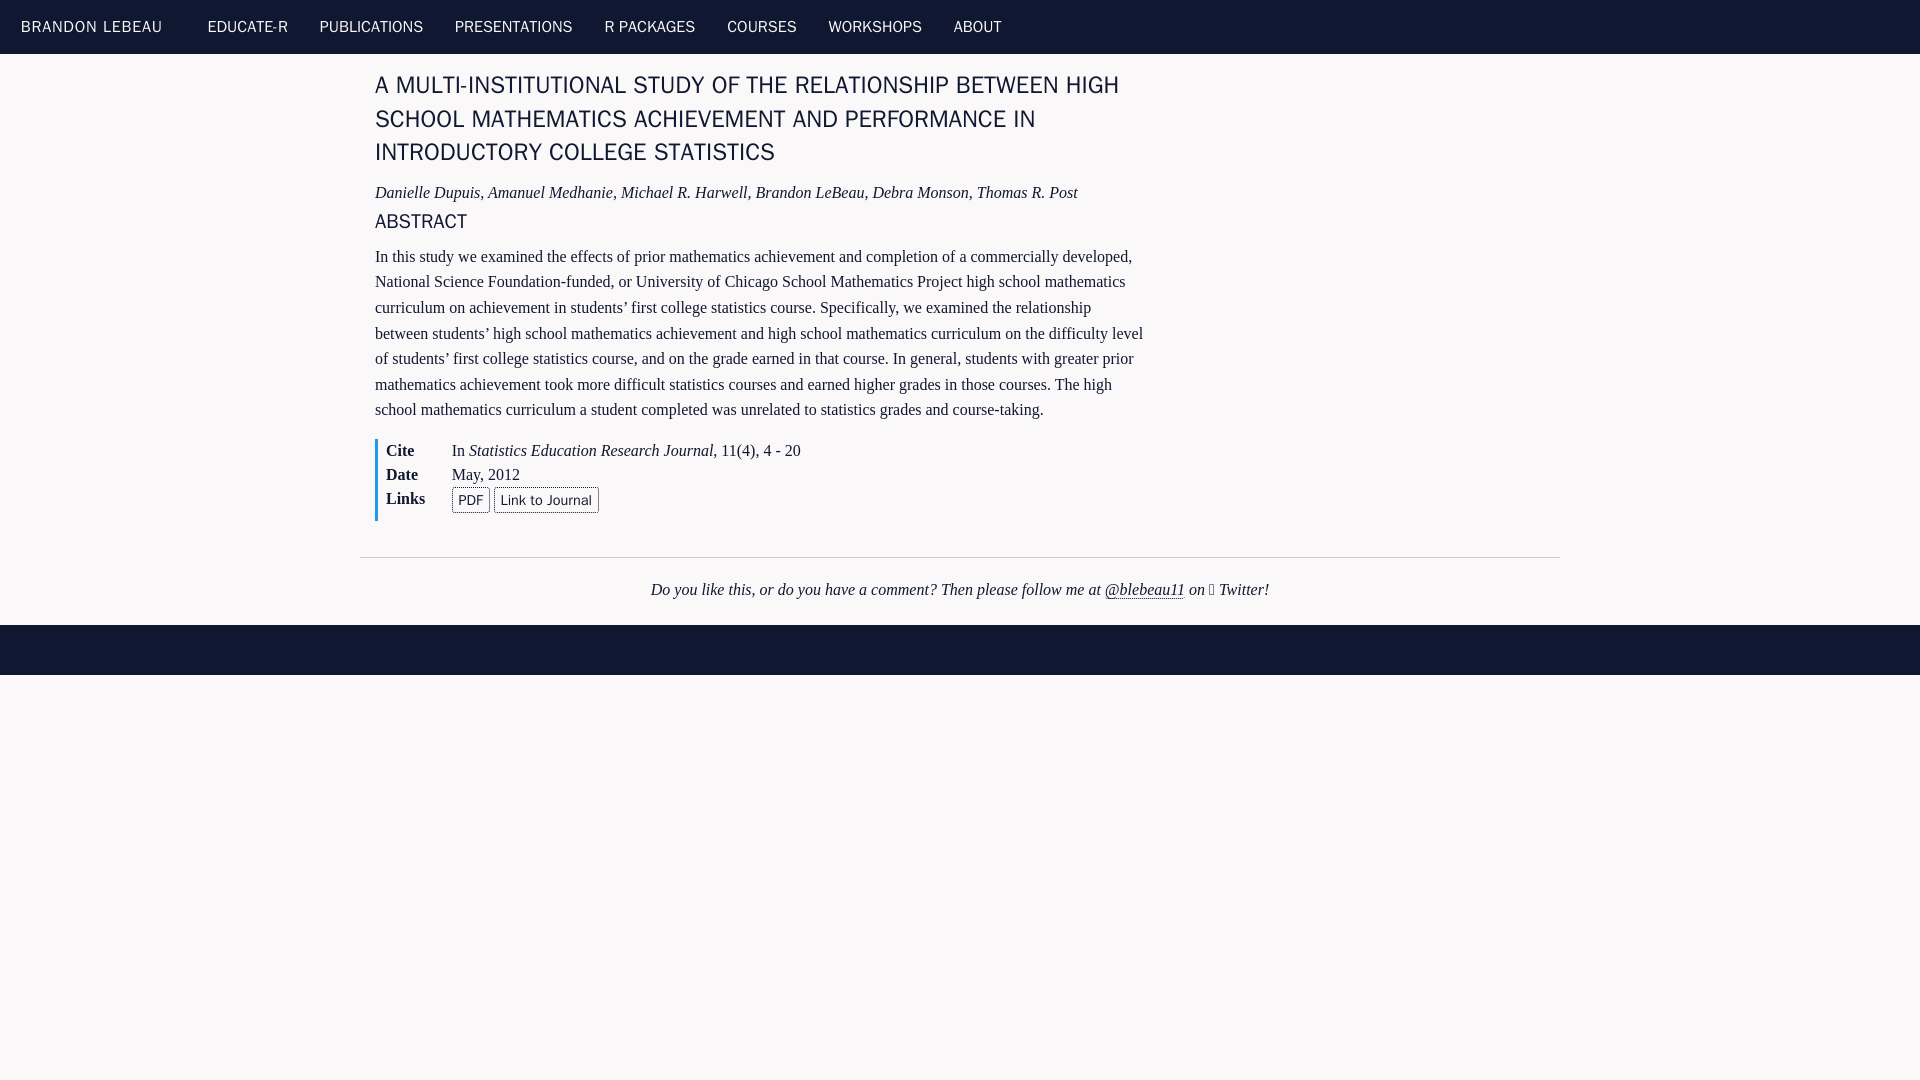 The height and width of the screenshot is (1080, 1920). I want to click on Link to Journal, so click(546, 500).